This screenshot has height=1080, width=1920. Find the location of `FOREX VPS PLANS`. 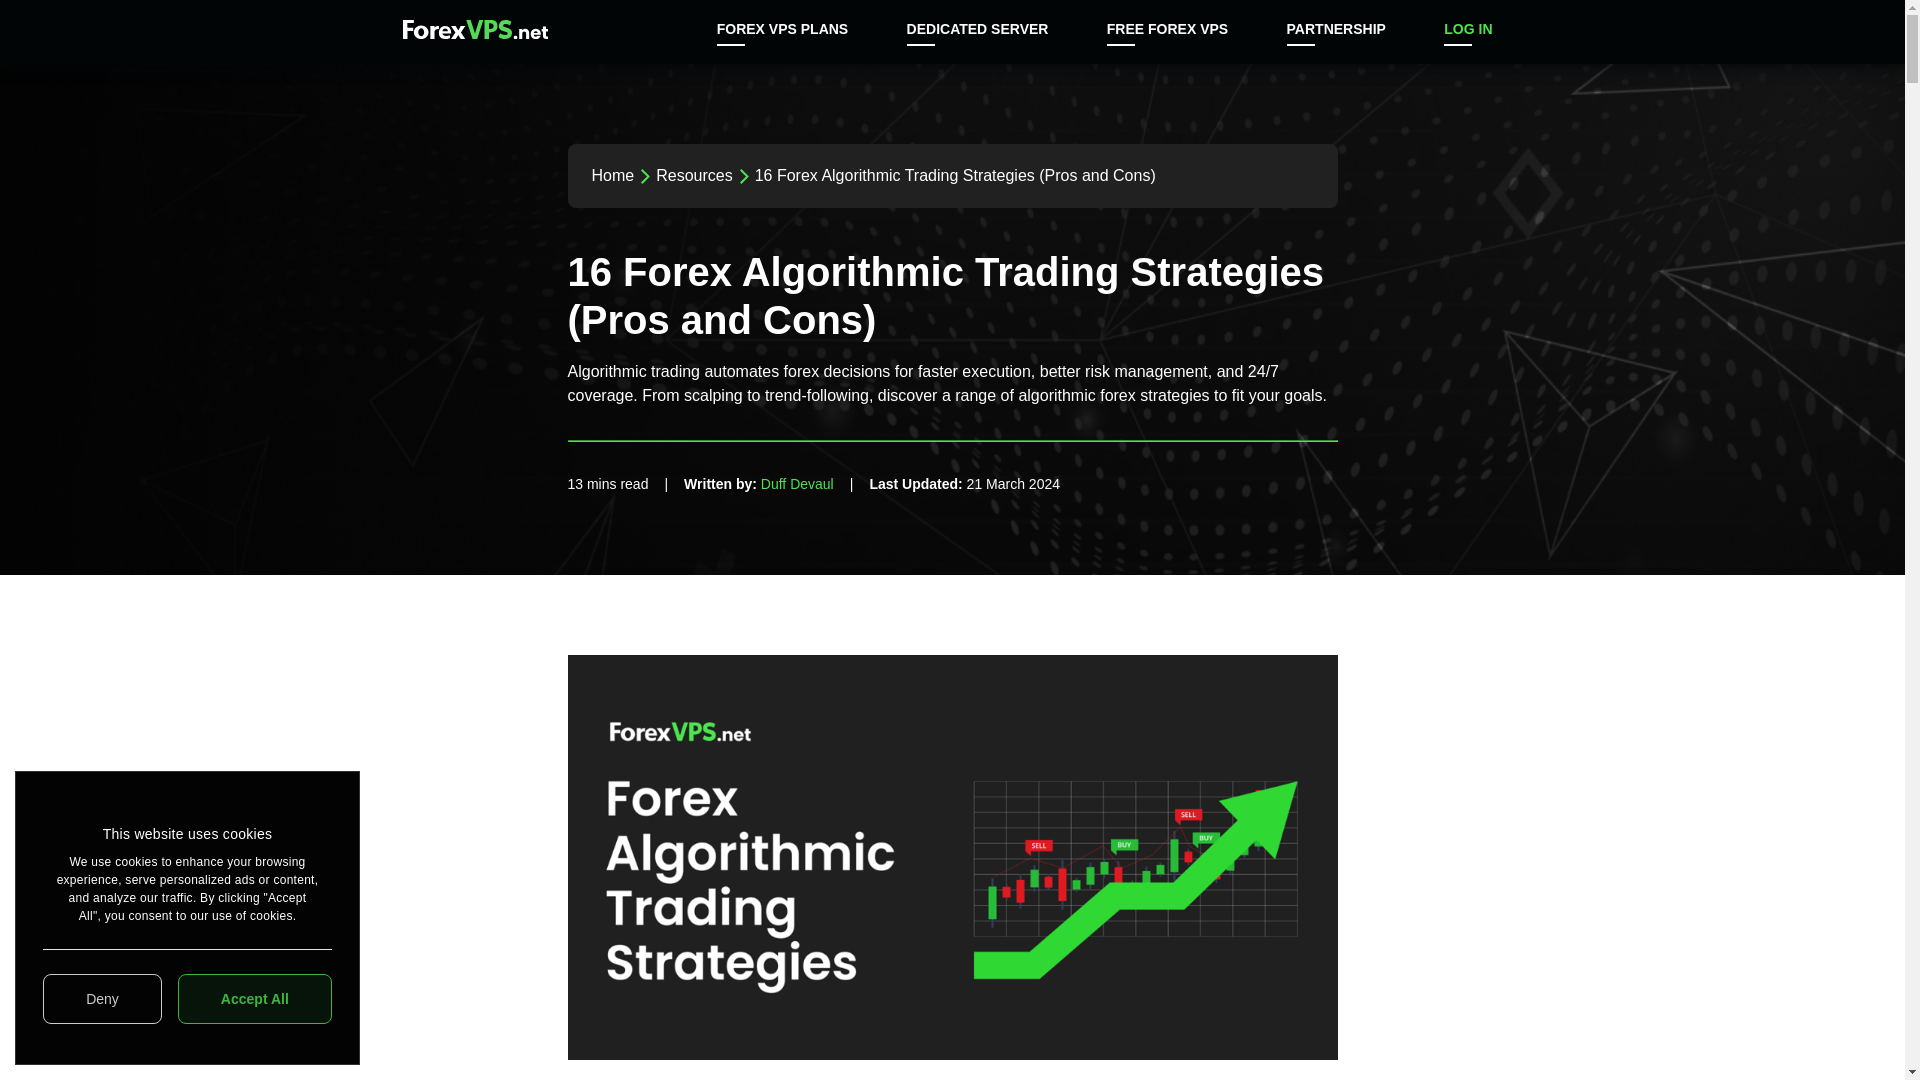

FOREX VPS PLANS is located at coordinates (782, 31).